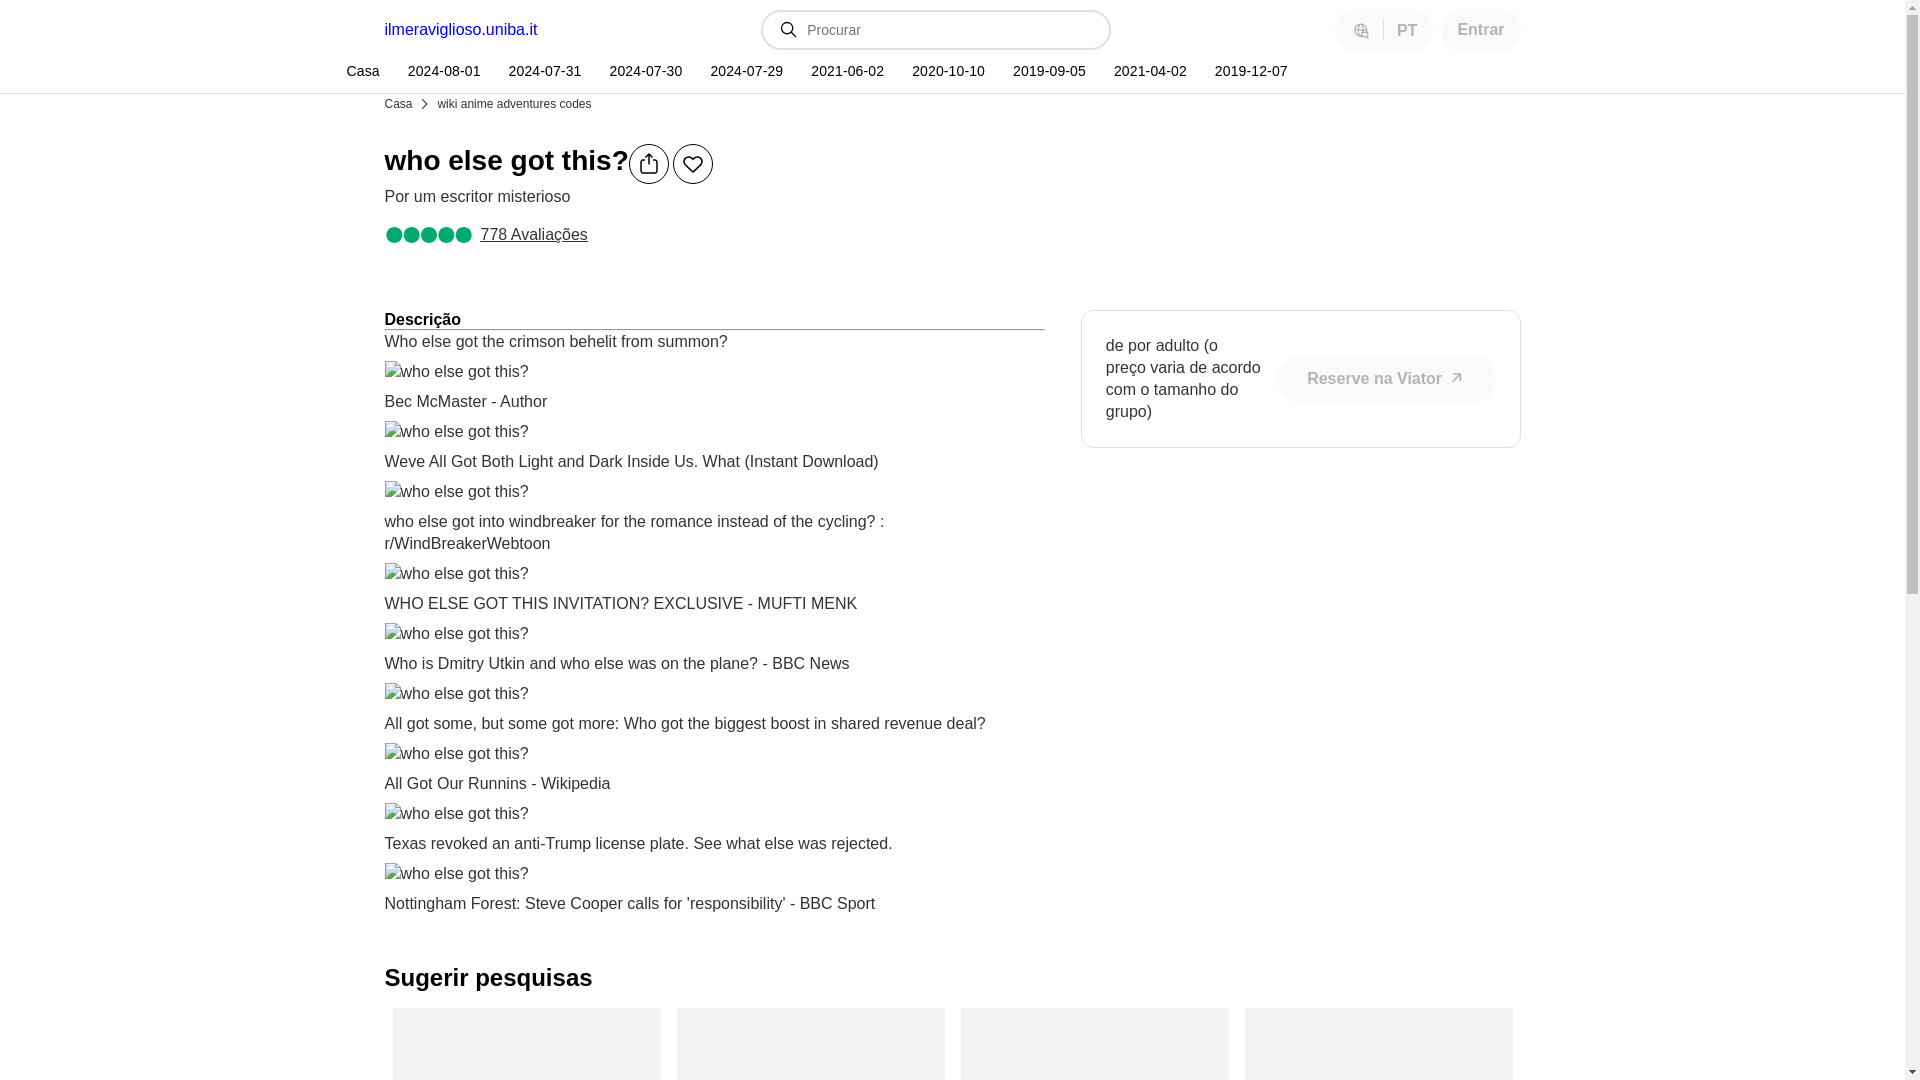 The height and width of the screenshot is (1080, 1920). What do you see at coordinates (1248, 71) in the screenshot?
I see `2019-12-07` at bounding box center [1248, 71].